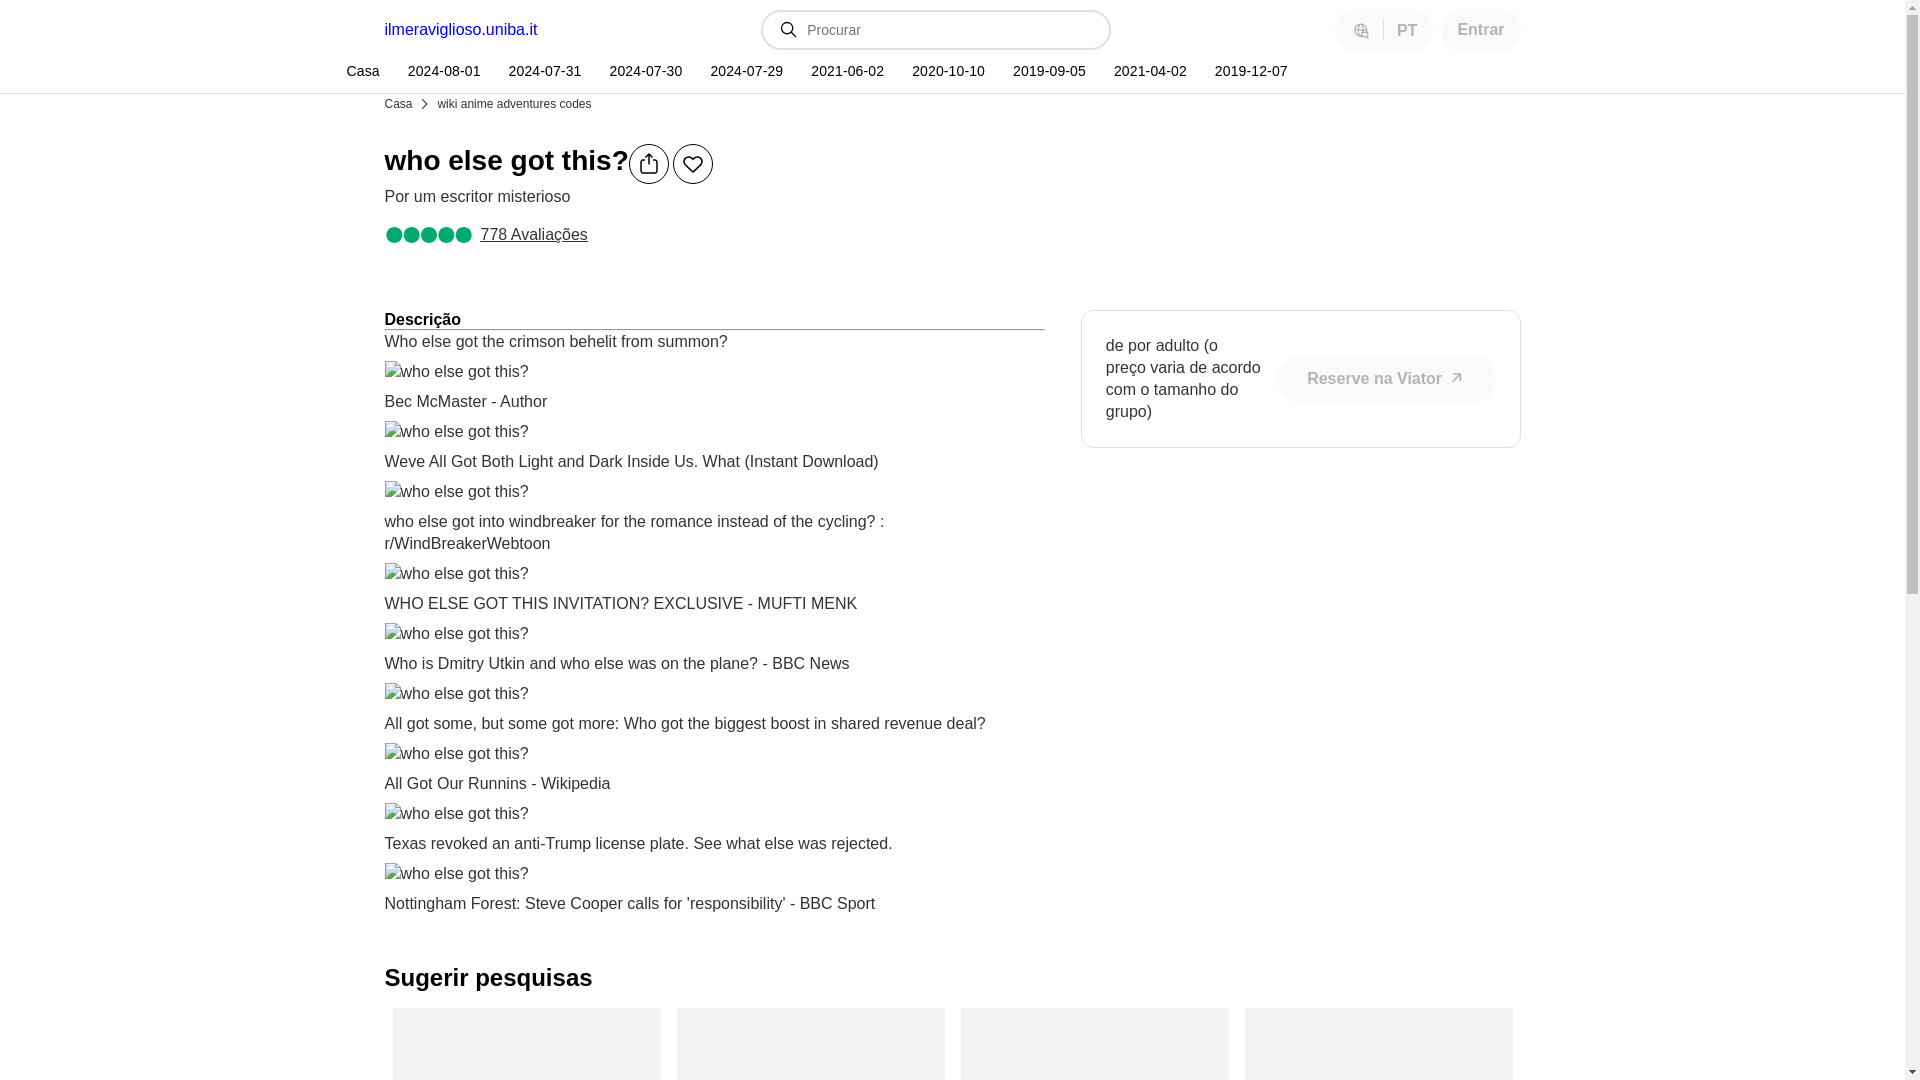 The height and width of the screenshot is (1080, 1920). What do you see at coordinates (1248, 71) in the screenshot?
I see `2019-12-07` at bounding box center [1248, 71].